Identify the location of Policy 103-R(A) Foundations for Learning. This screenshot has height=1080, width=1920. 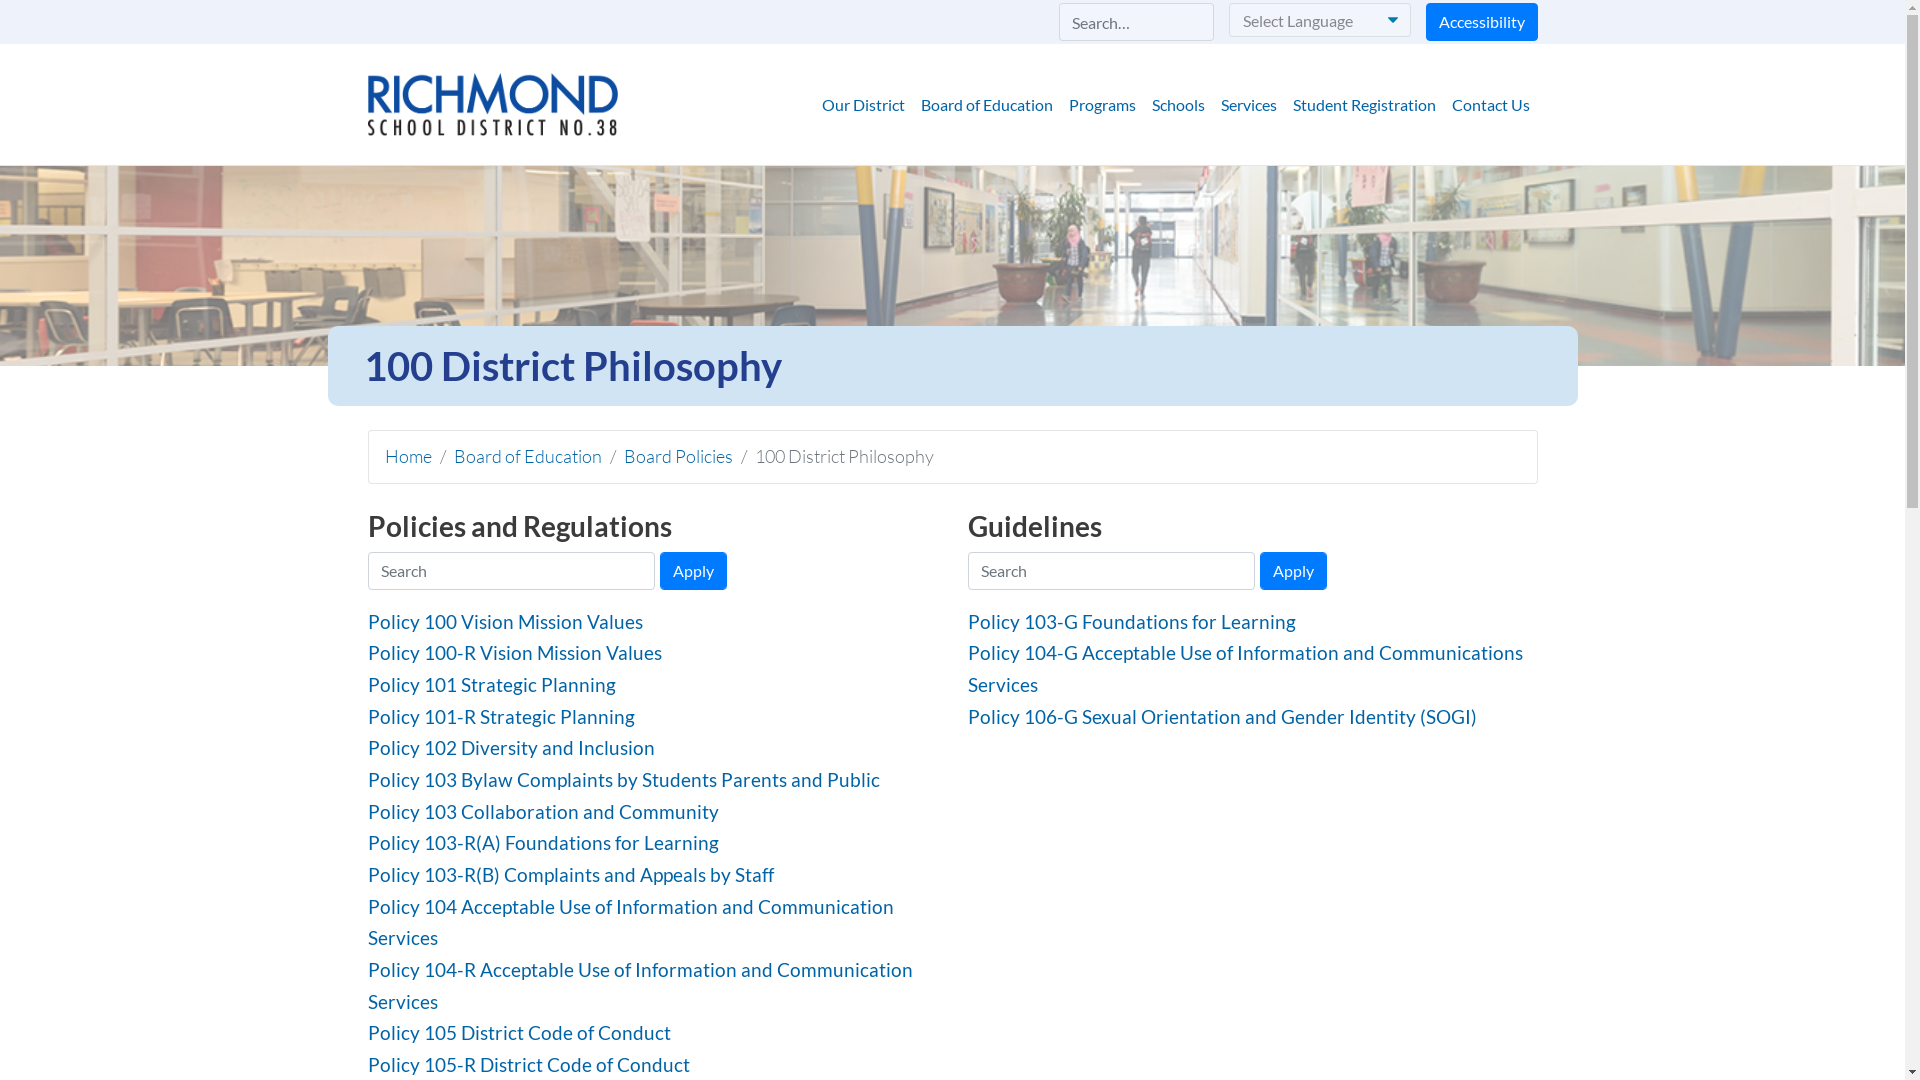
(544, 842).